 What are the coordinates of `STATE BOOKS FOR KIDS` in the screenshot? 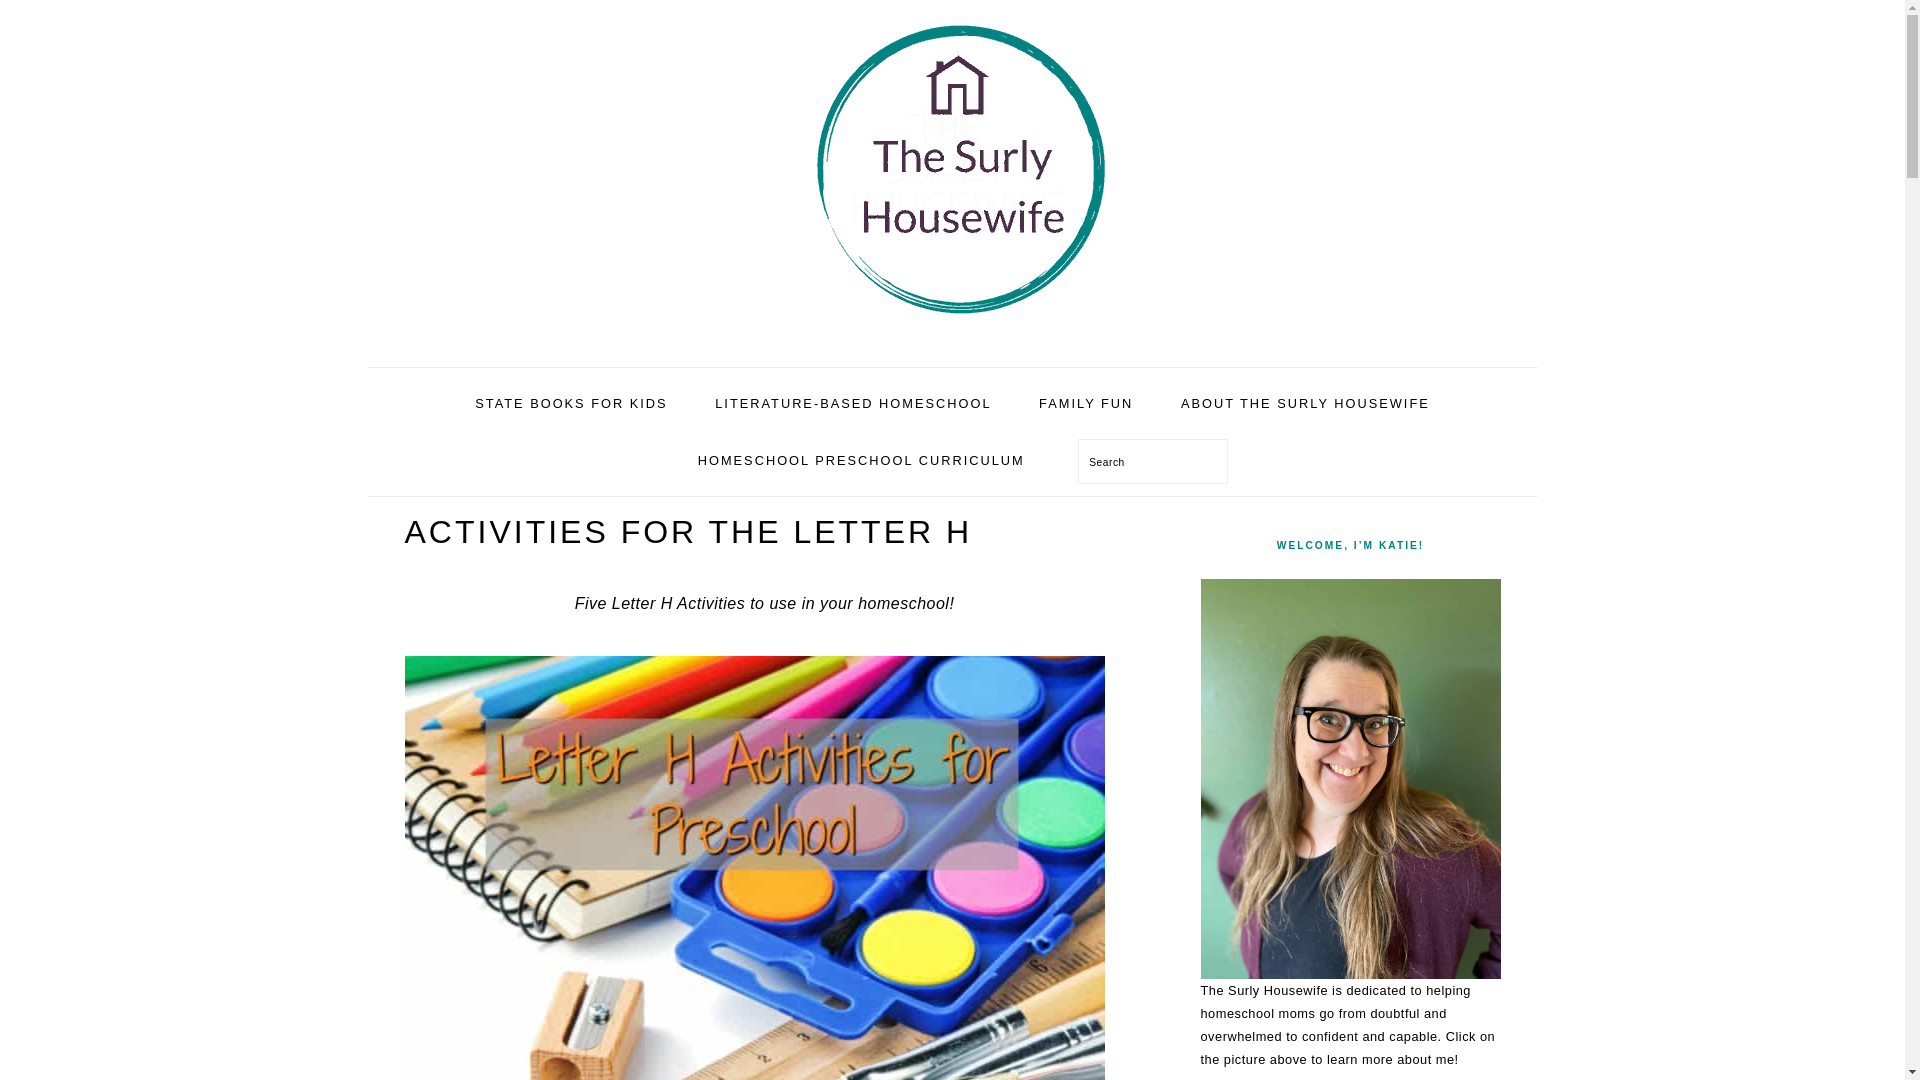 It's located at (570, 403).